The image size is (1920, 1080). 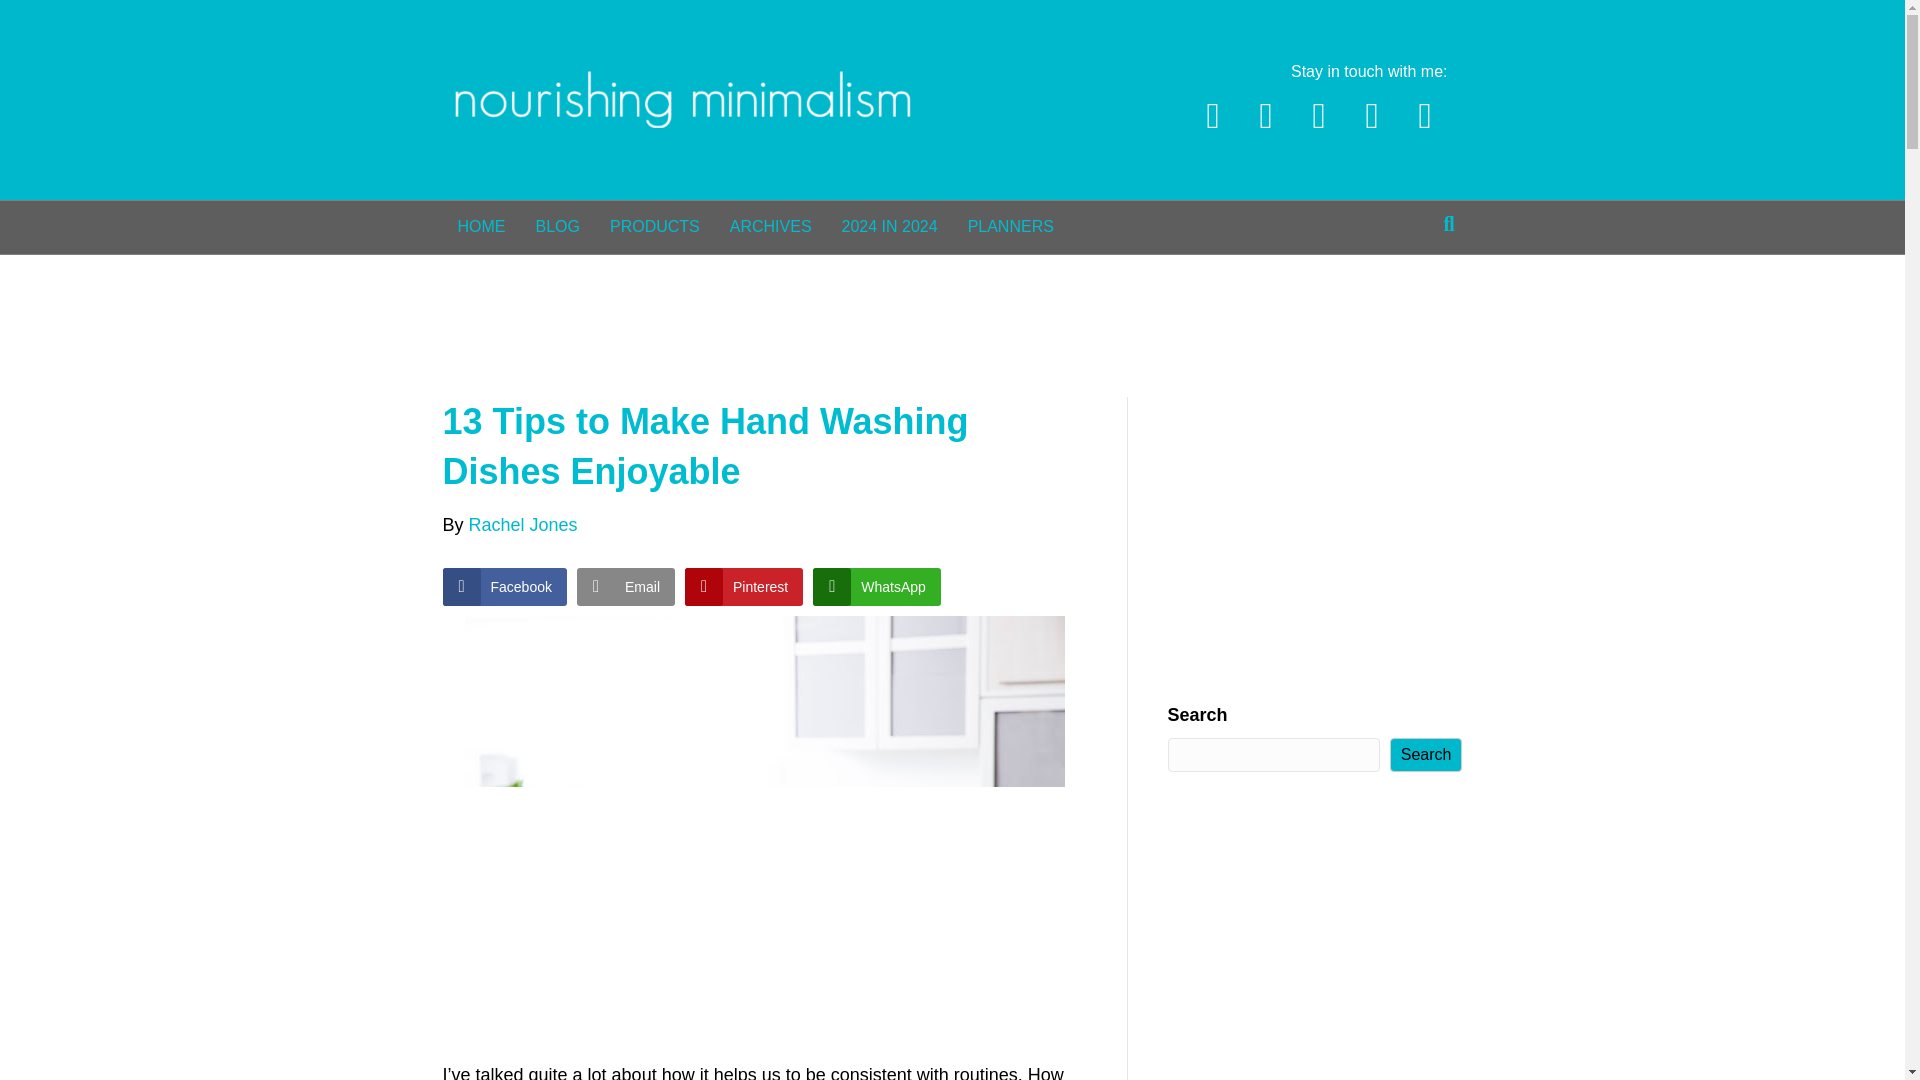 I want to click on Facebook, so click(x=504, y=586).